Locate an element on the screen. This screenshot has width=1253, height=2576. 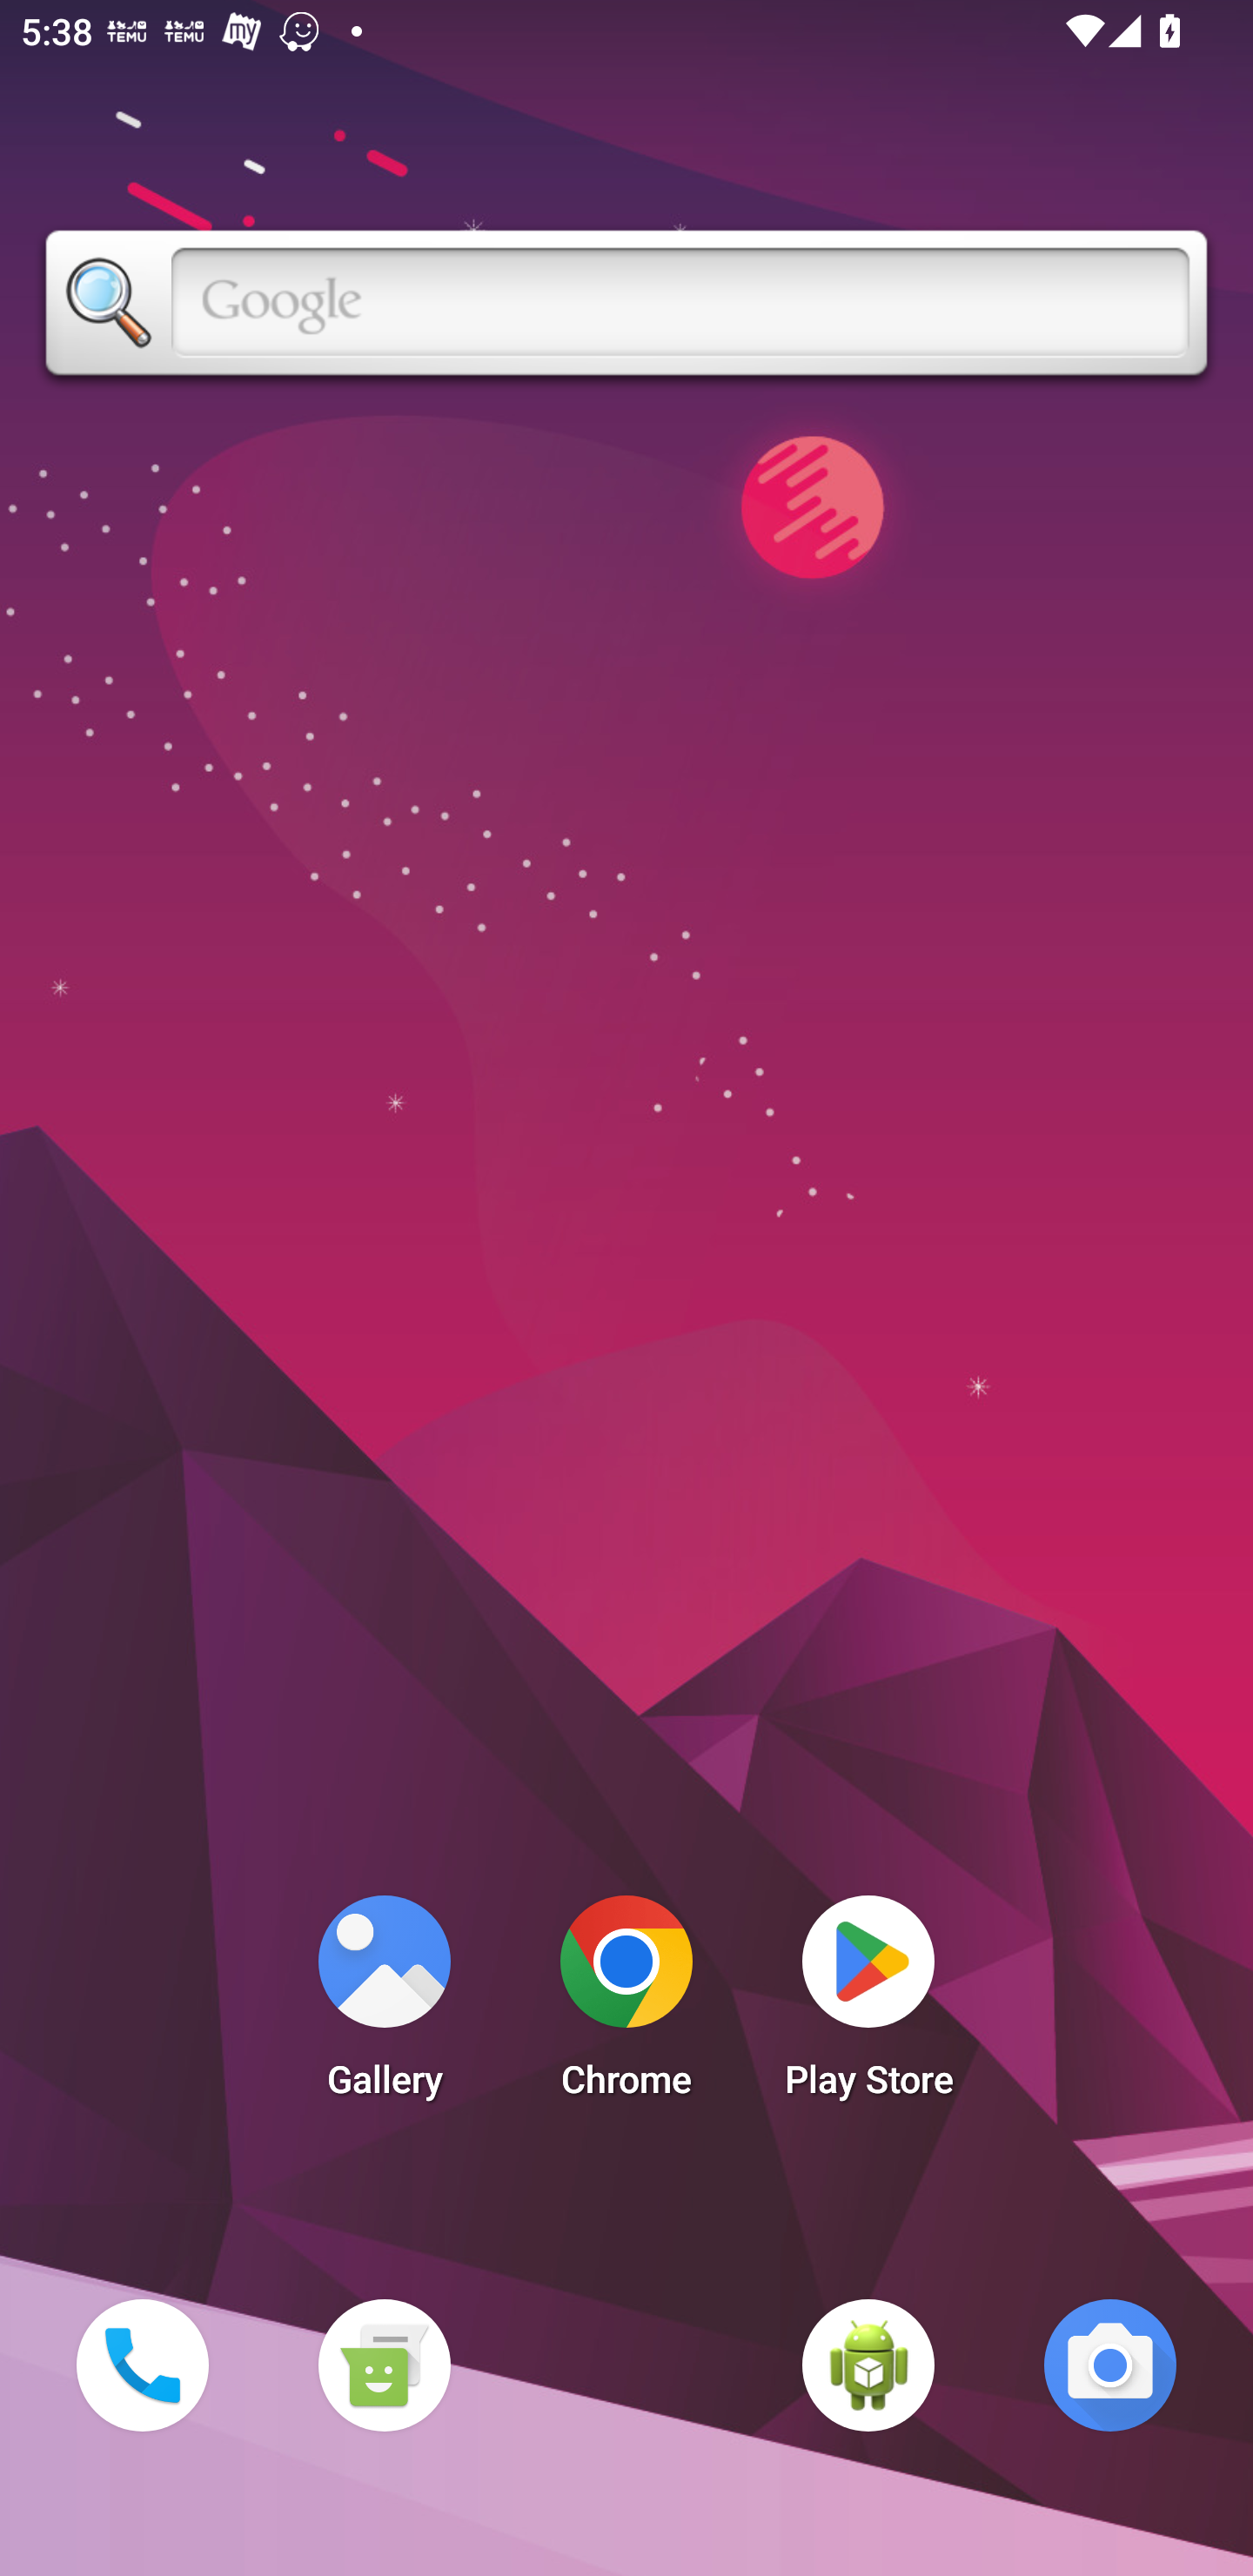
Gallery is located at coordinates (384, 2005).